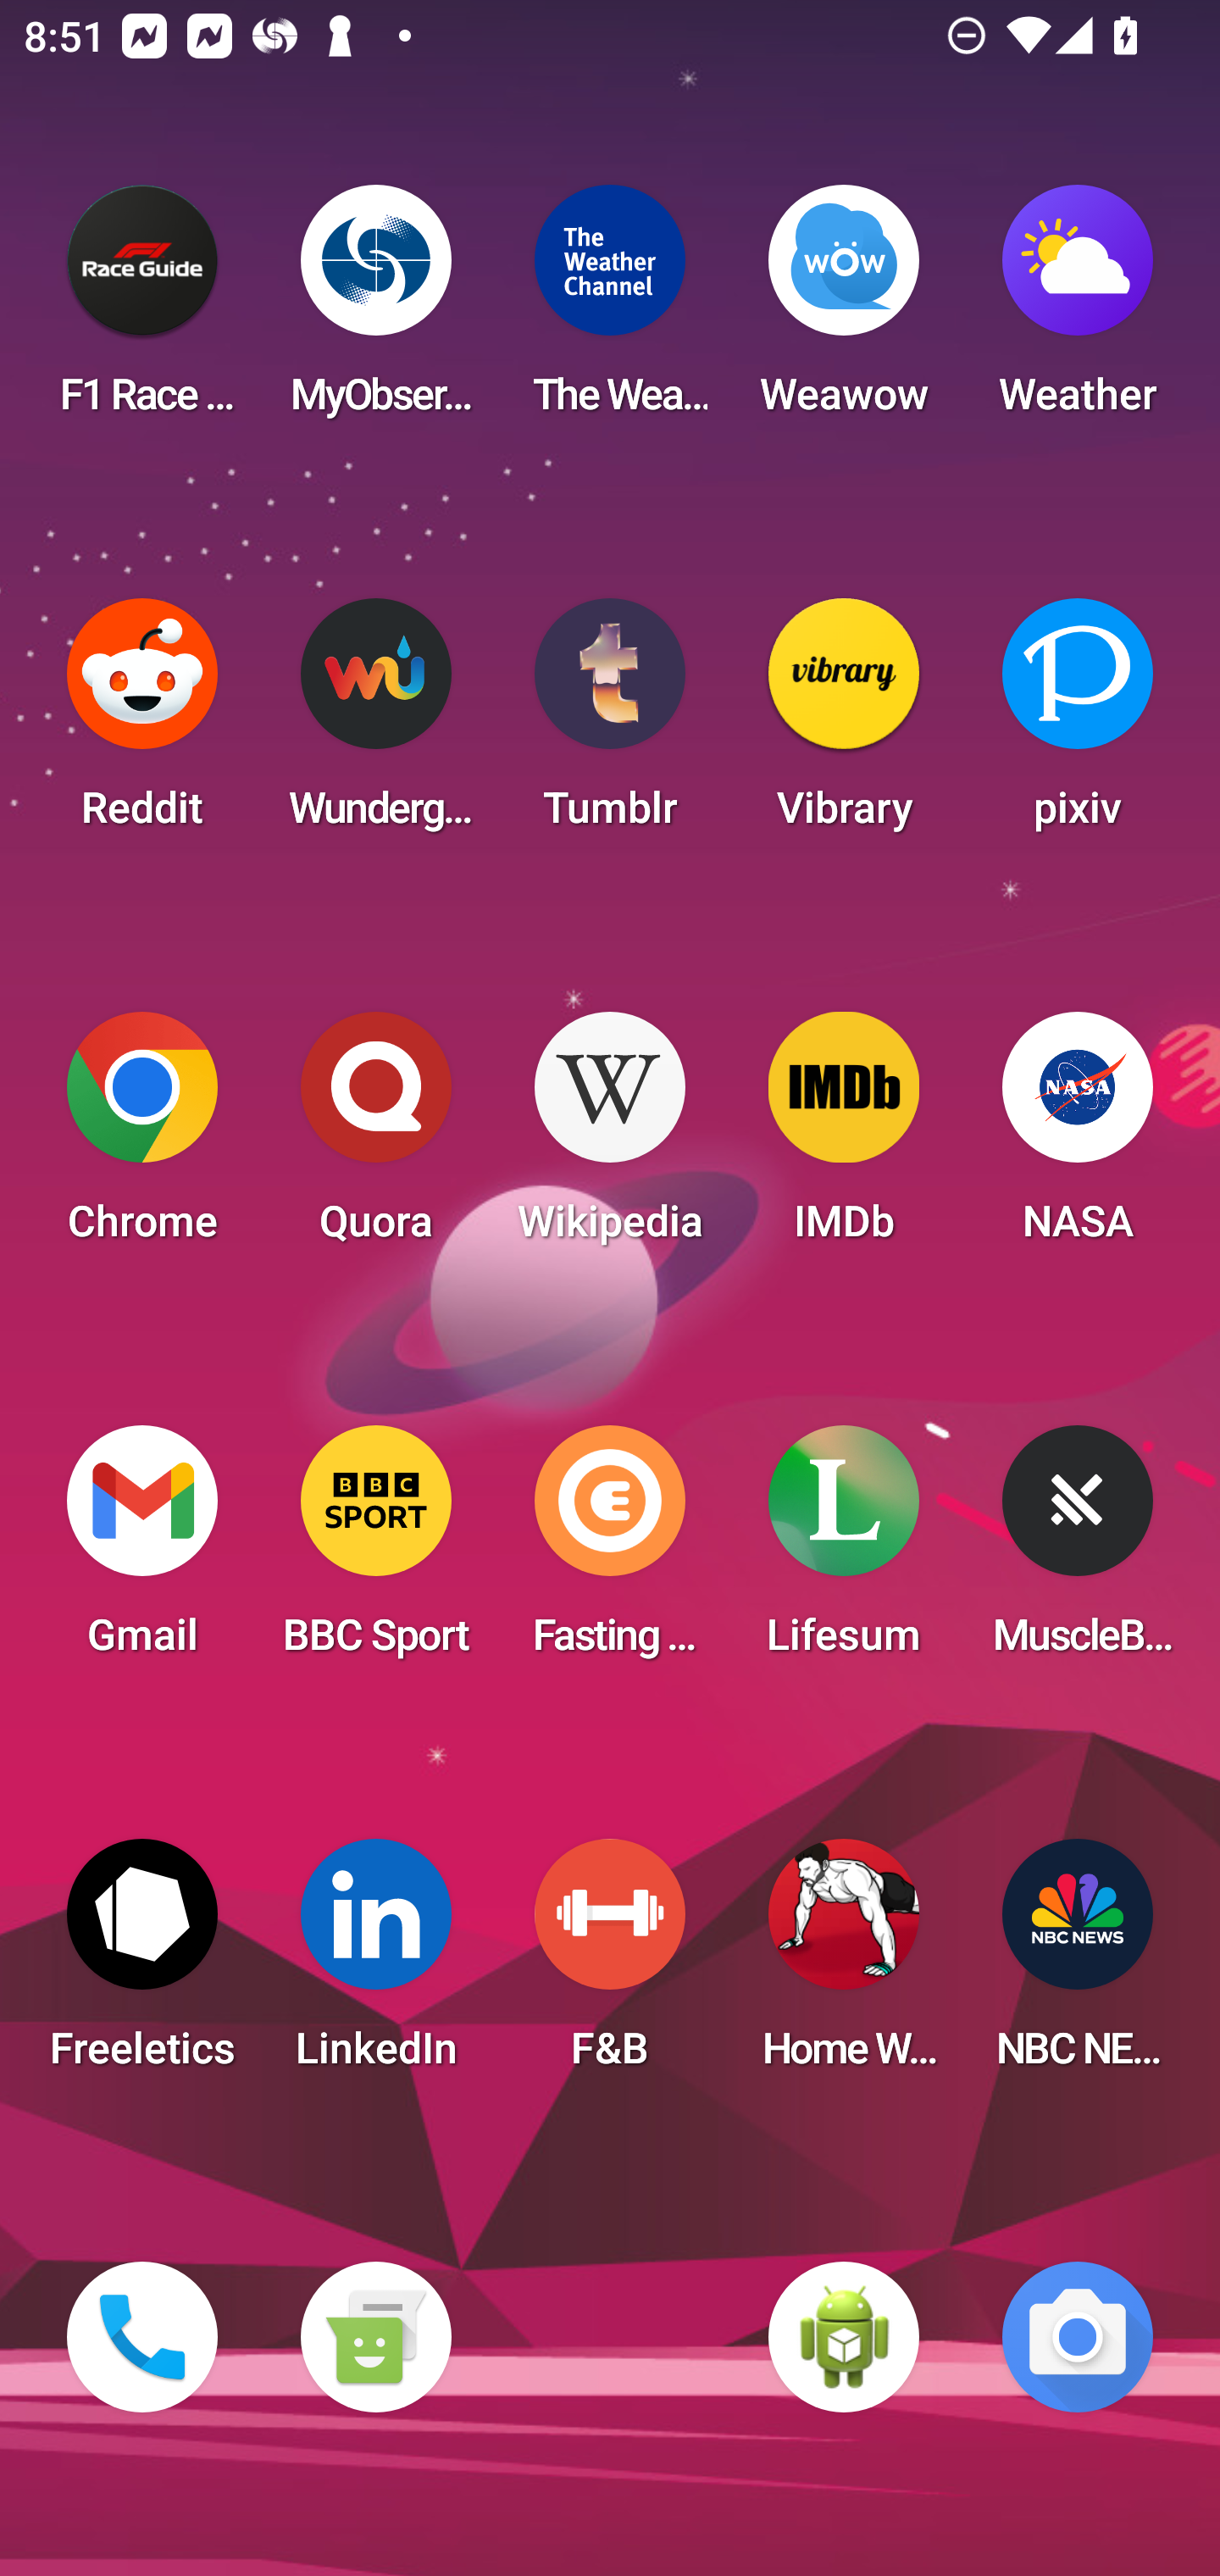 The image size is (1220, 2576). I want to click on Home Workout, so click(844, 1964).